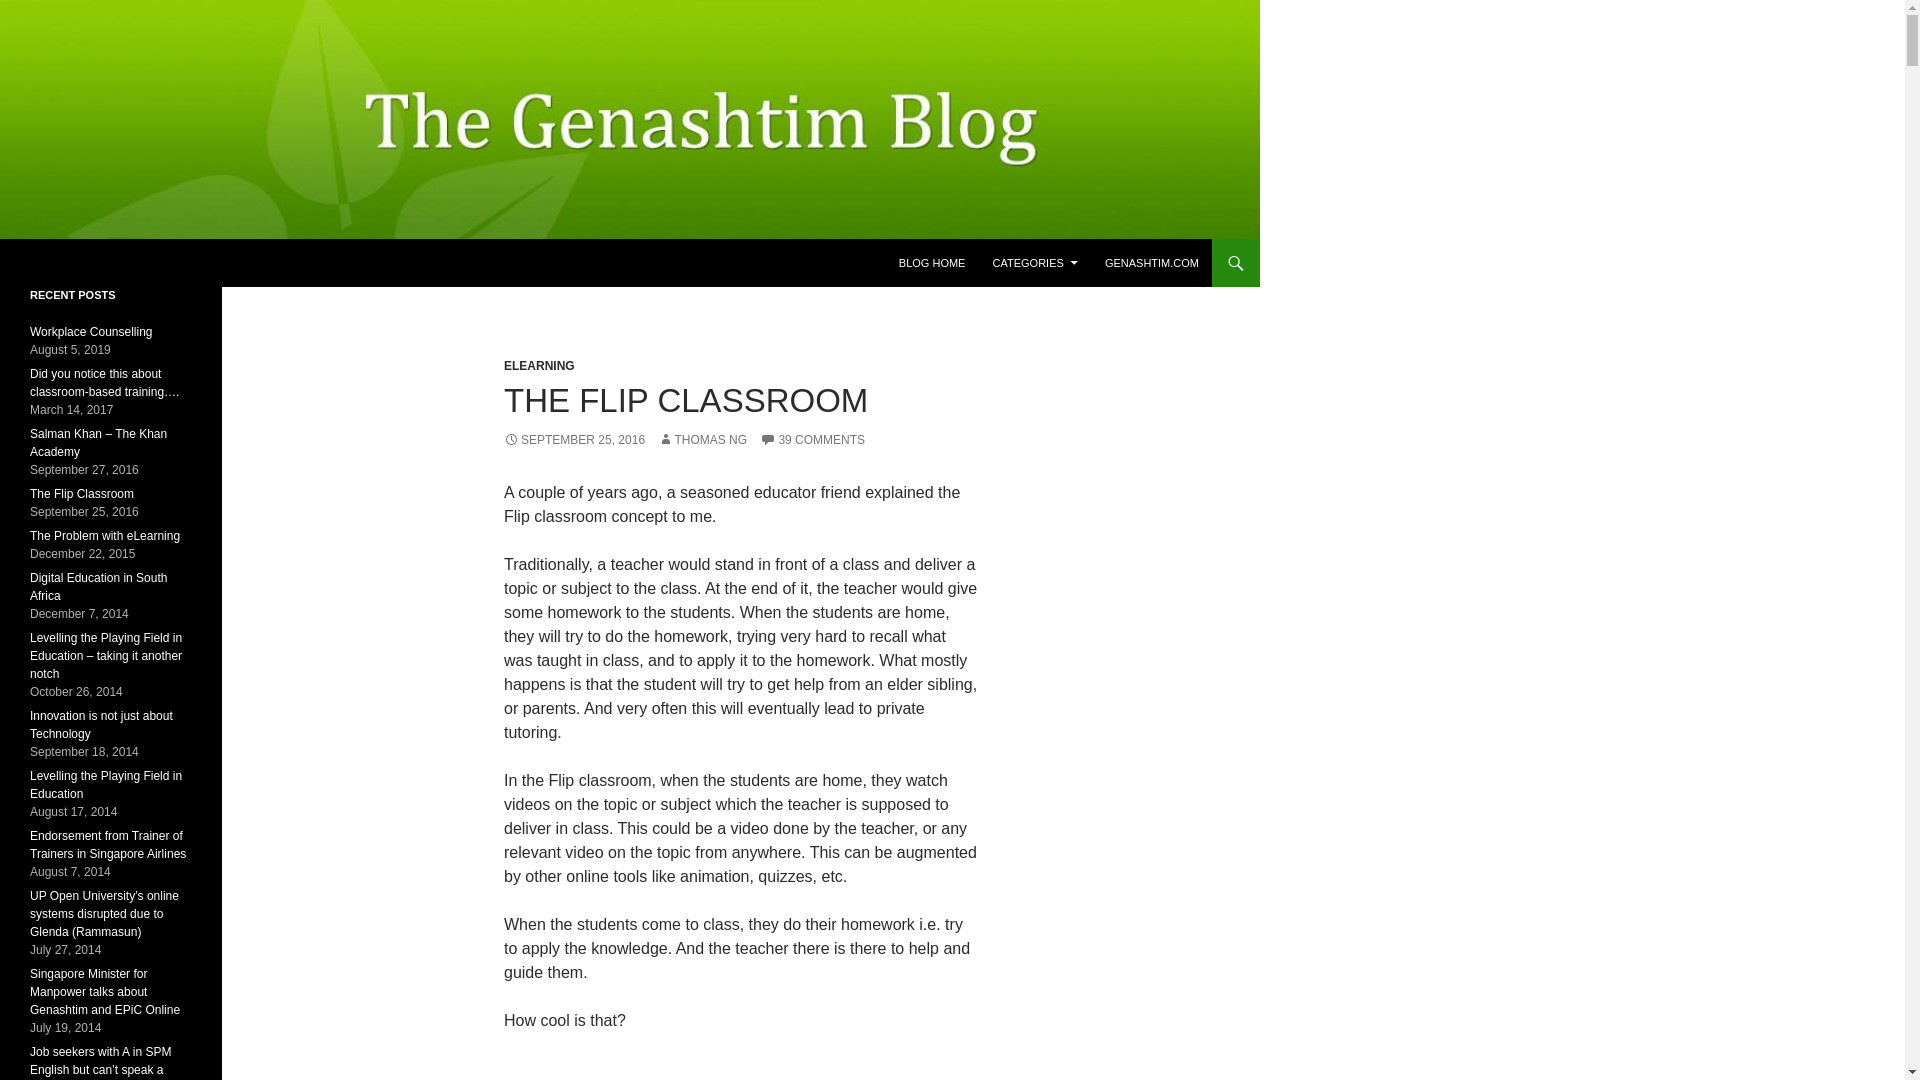 Image resolution: width=1920 pixels, height=1080 pixels. I want to click on 39 COMMENTS, so click(812, 440).